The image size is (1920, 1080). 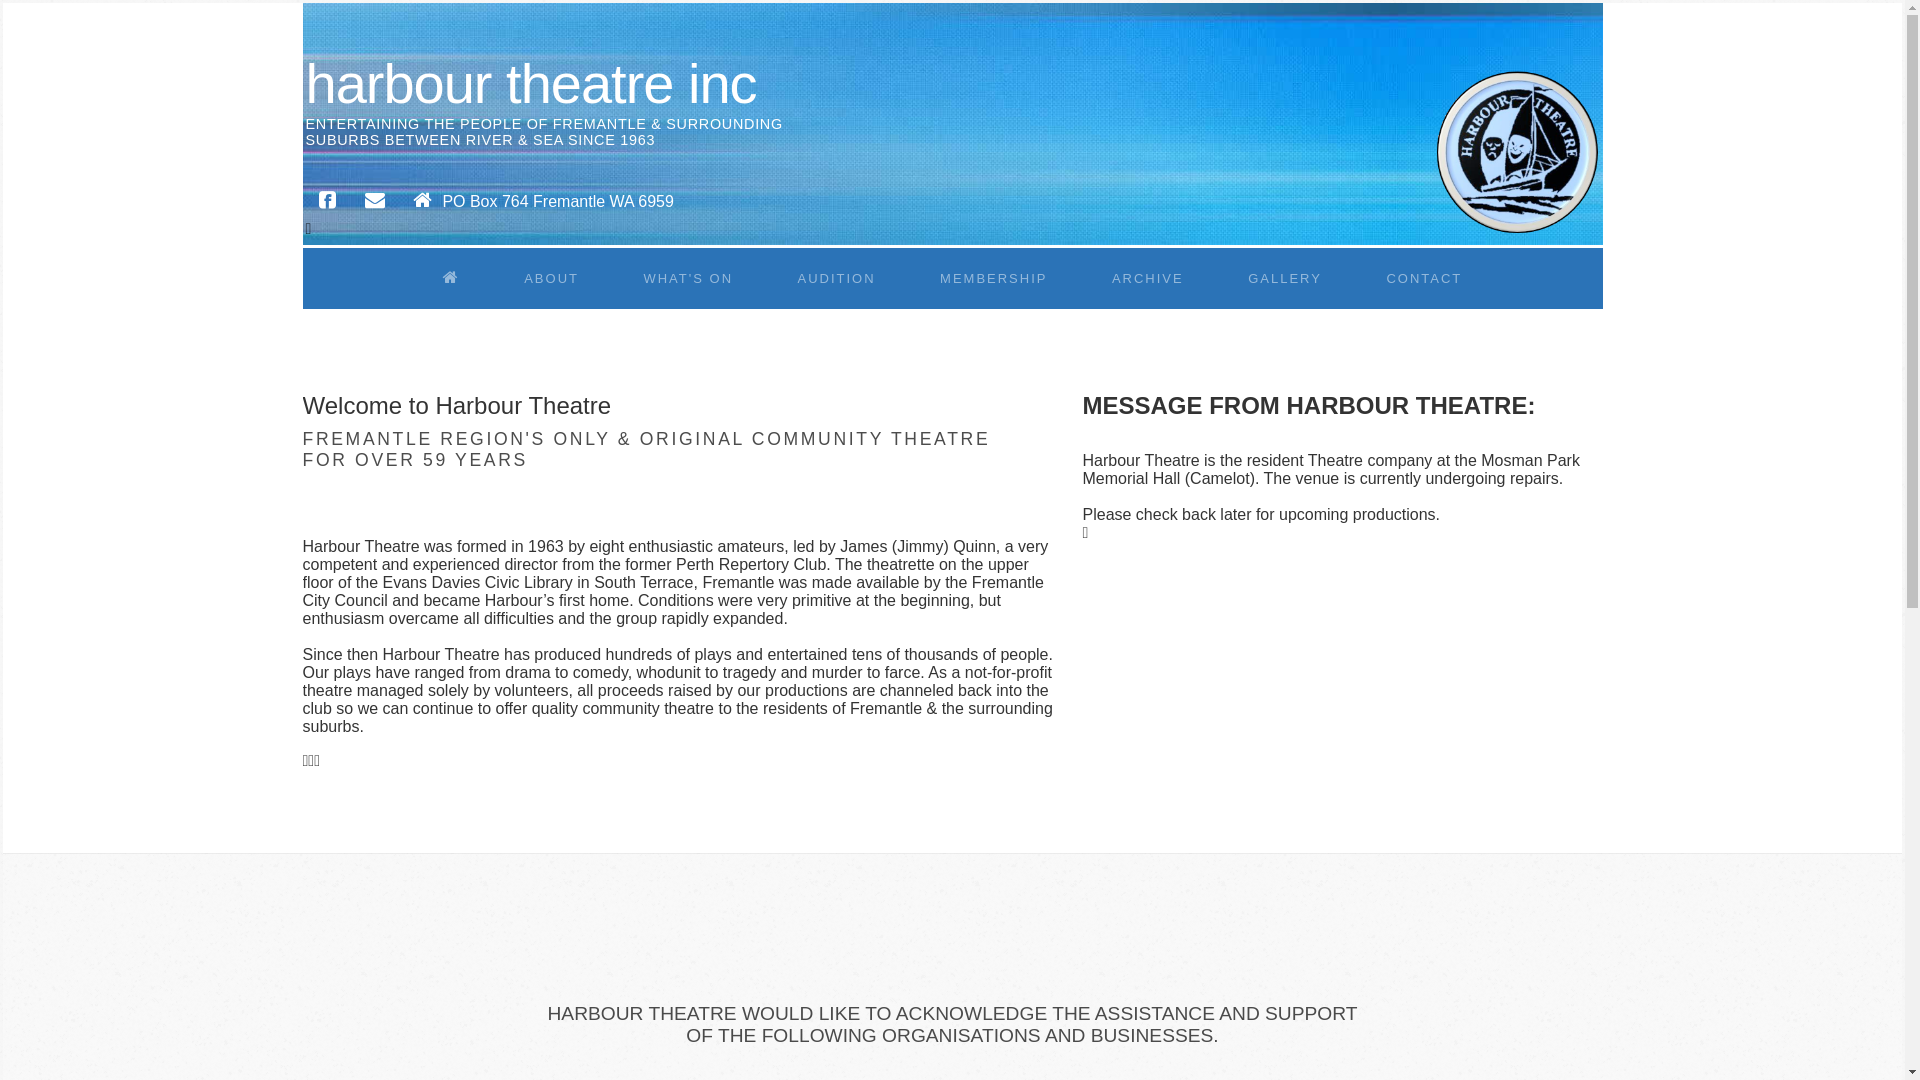 What do you see at coordinates (1285, 279) in the screenshot?
I see `GALLERY` at bounding box center [1285, 279].